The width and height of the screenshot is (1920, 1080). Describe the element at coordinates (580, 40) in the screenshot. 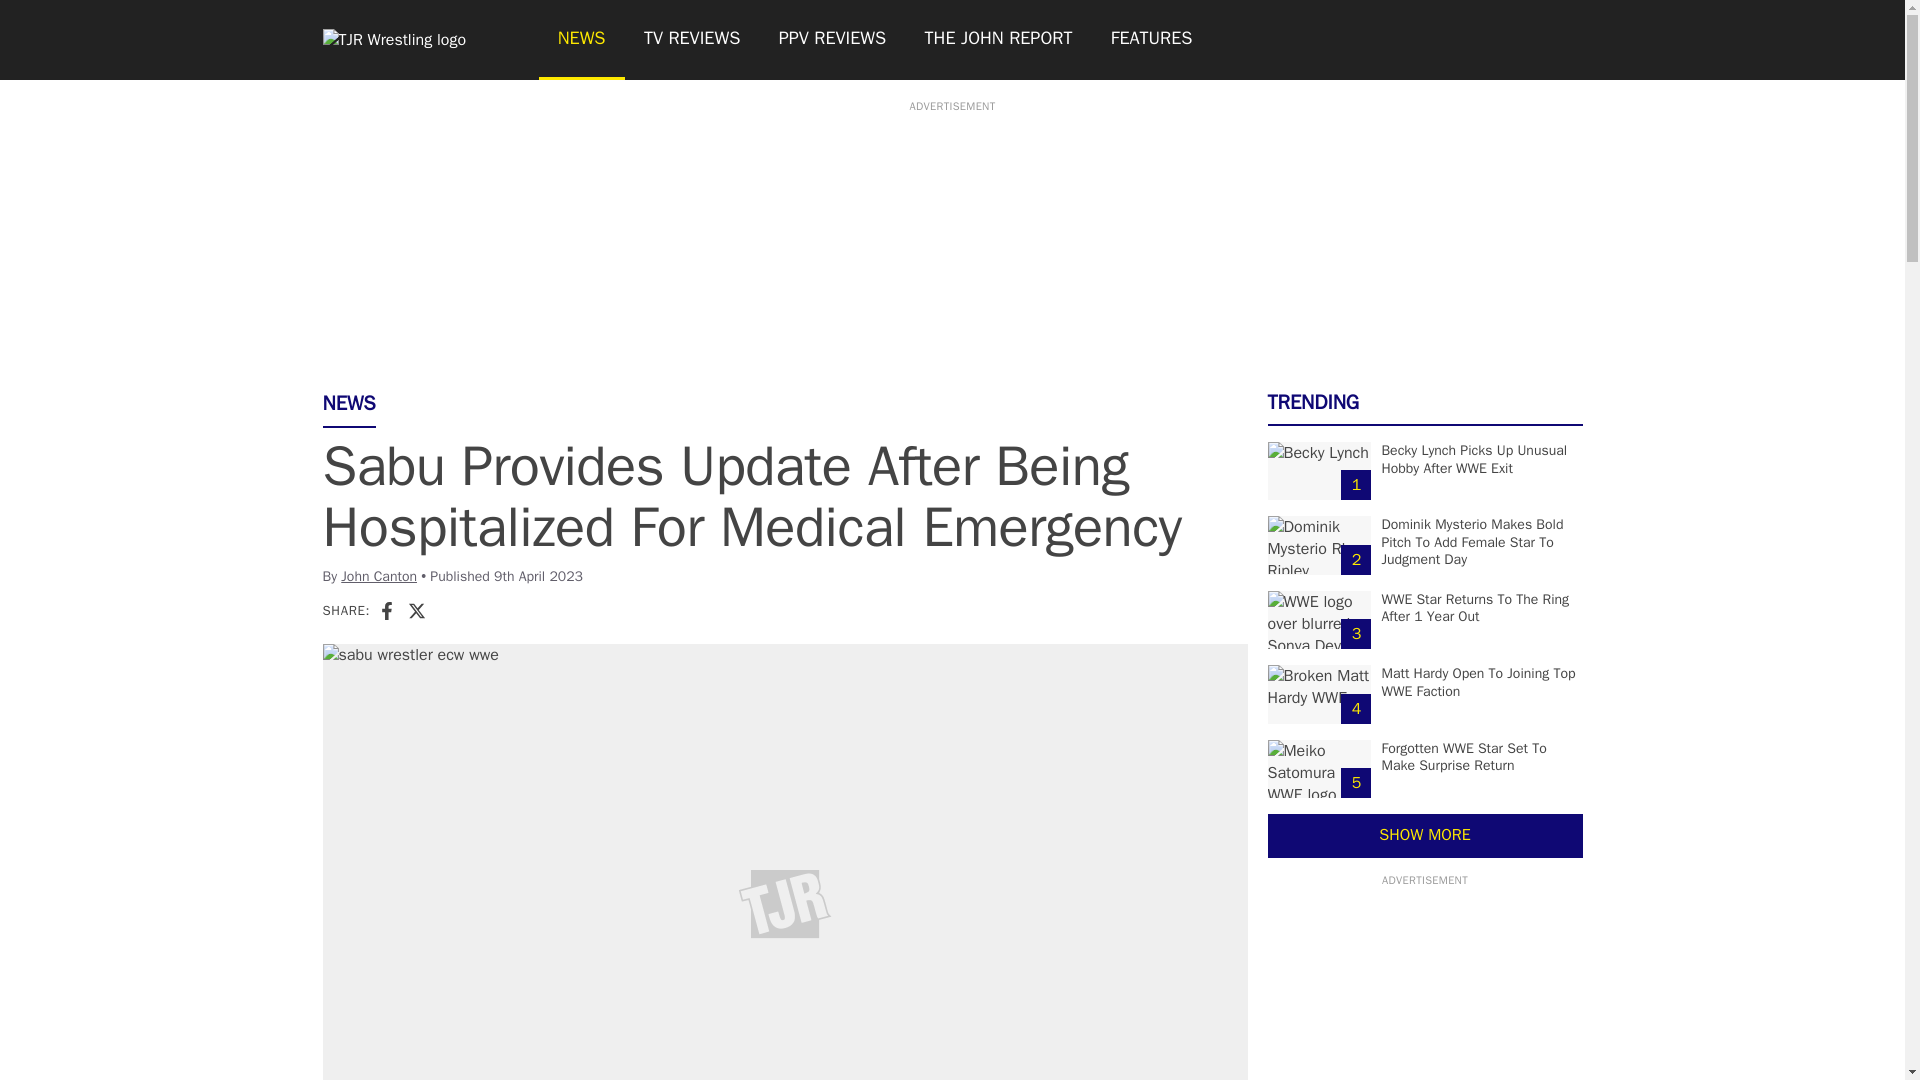

I see `NEWS` at that location.